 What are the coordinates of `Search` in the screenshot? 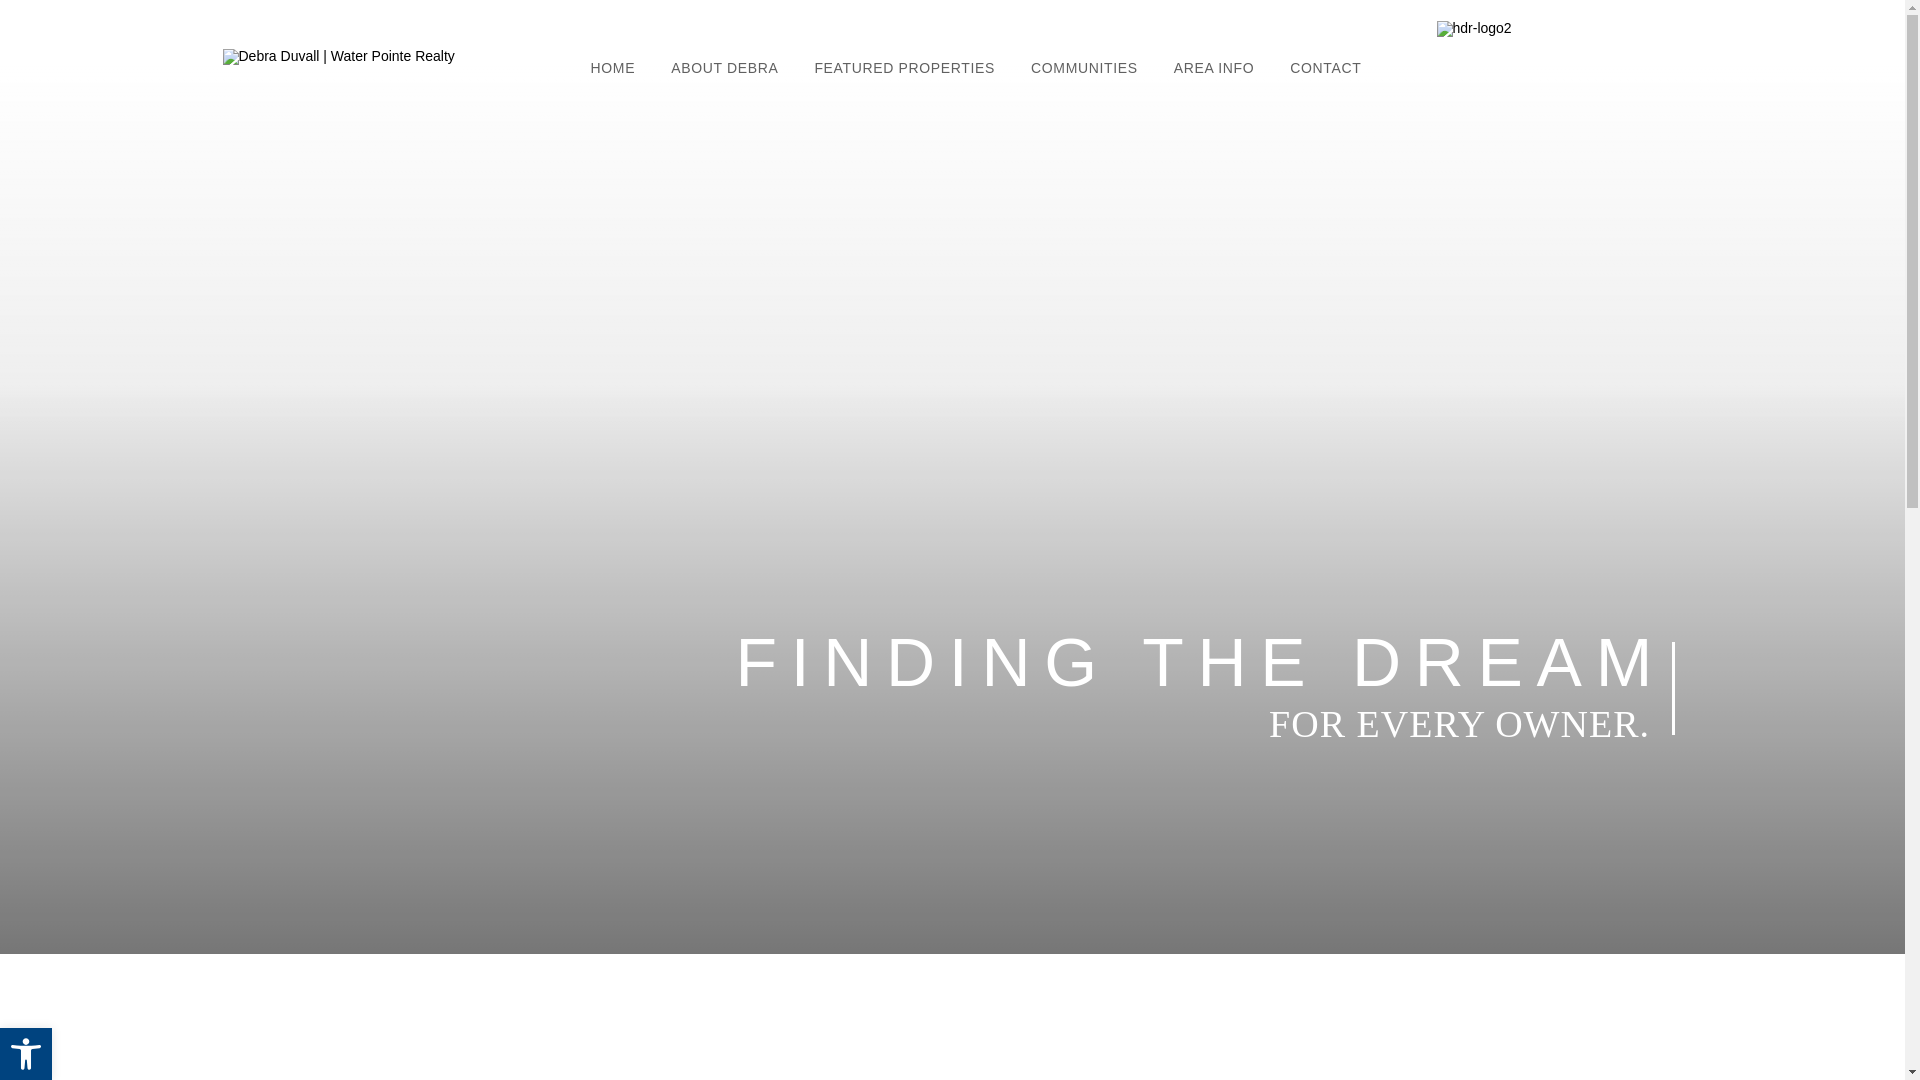 It's located at (1507, 835).